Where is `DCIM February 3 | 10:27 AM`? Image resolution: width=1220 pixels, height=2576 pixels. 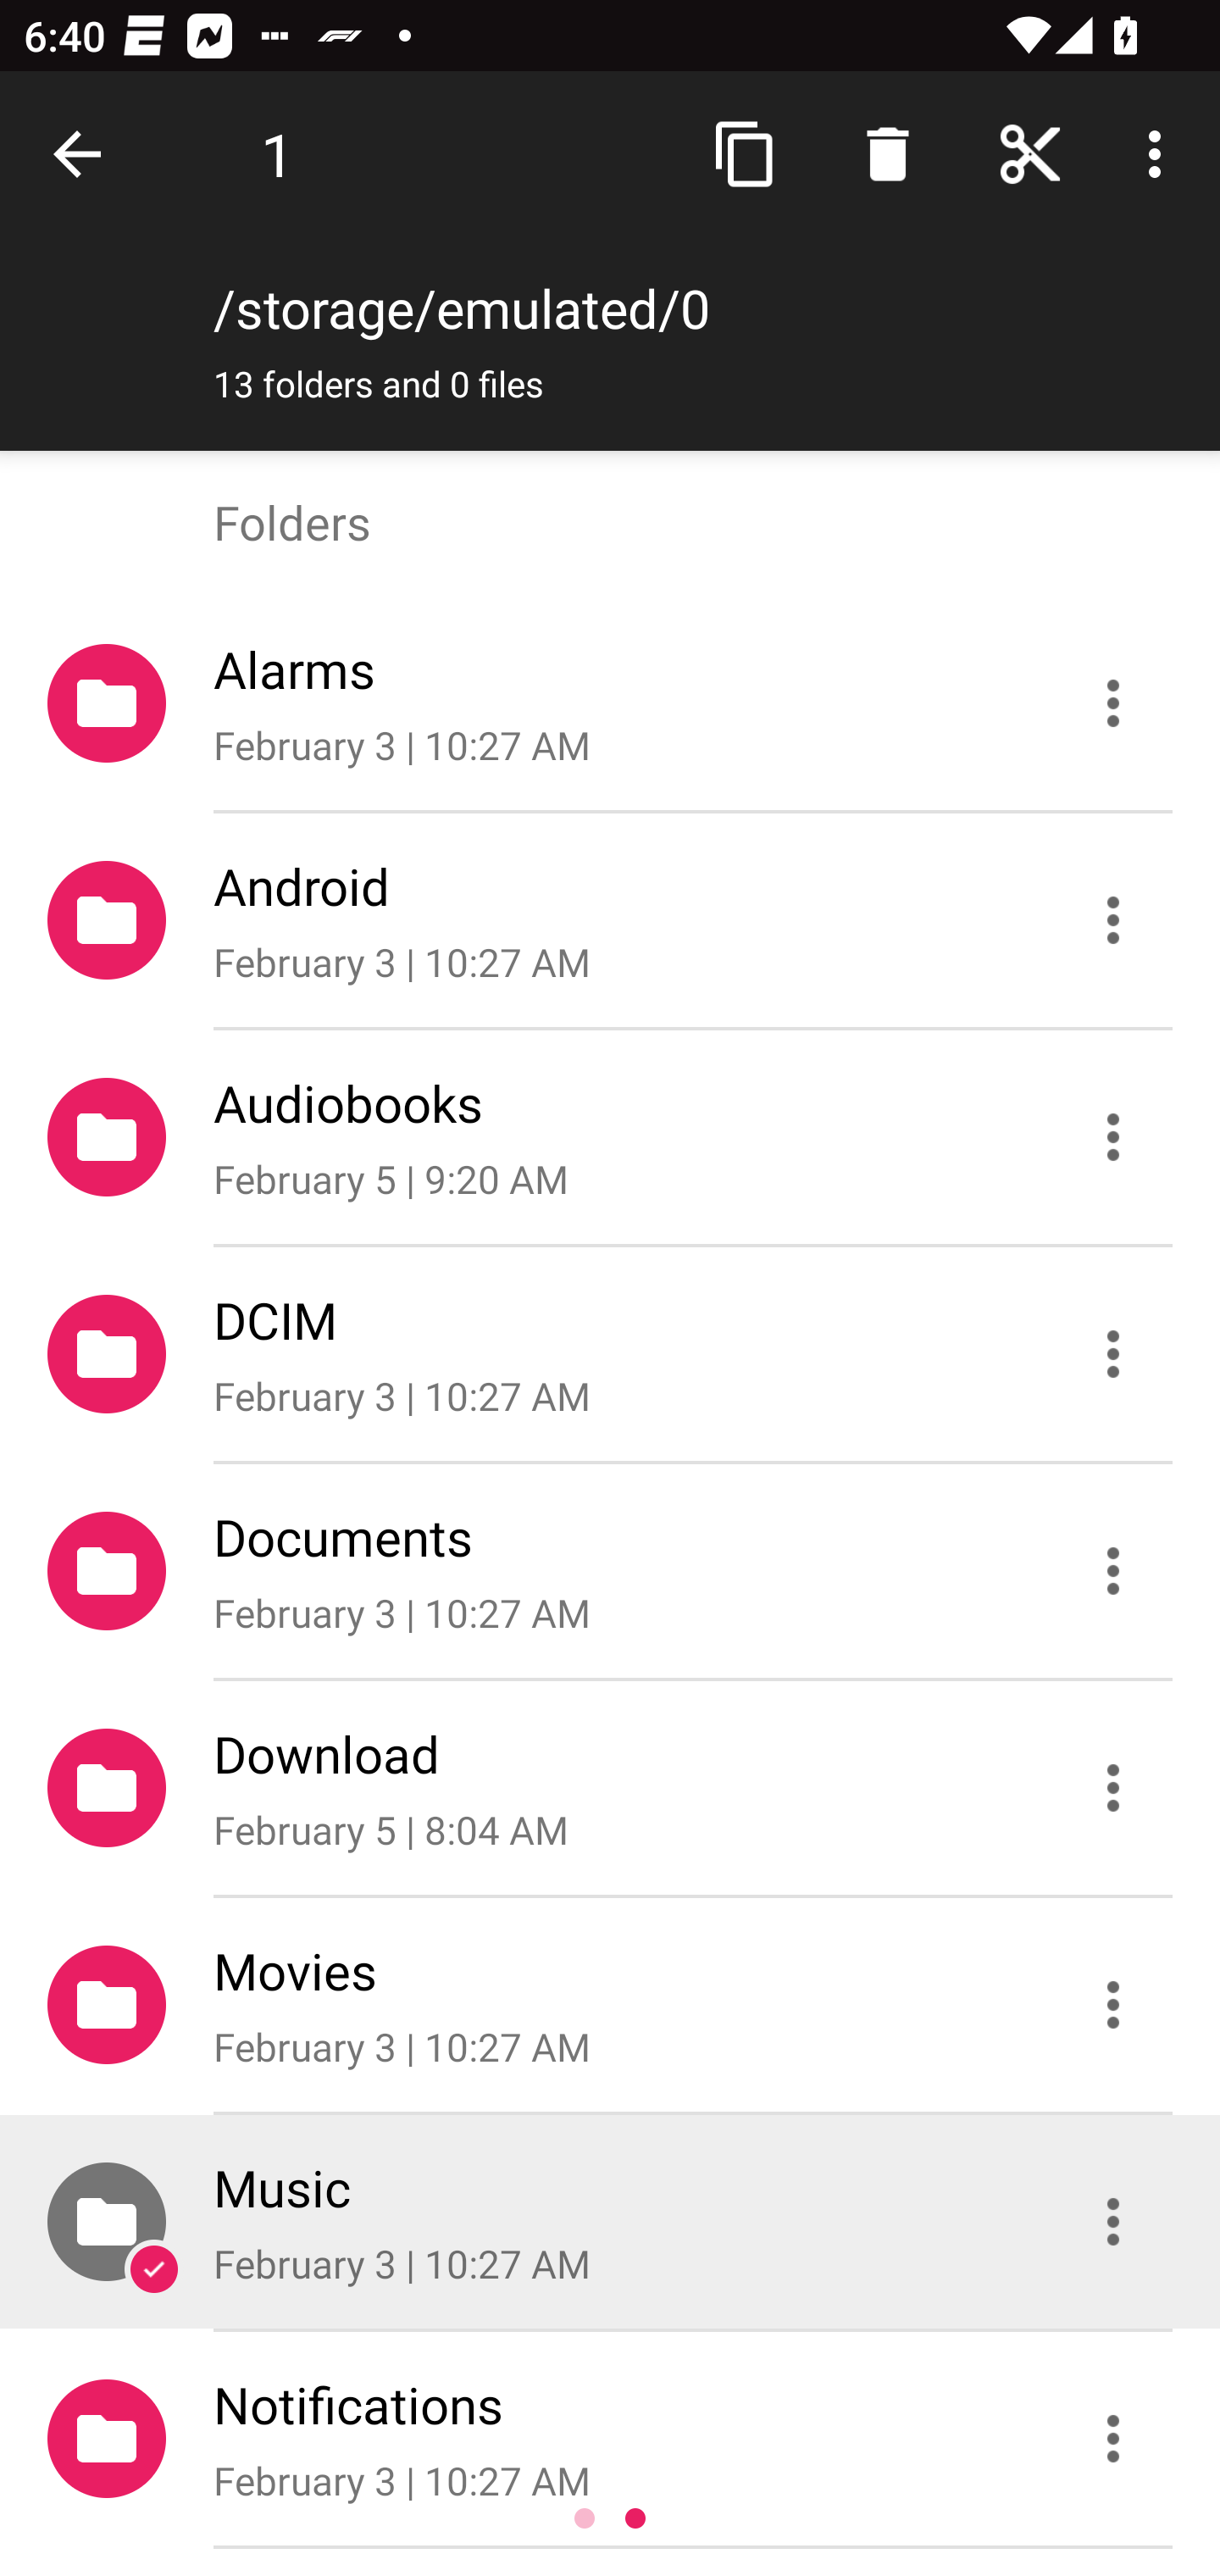
DCIM February 3 | 10:27 AM is located at coordinates (610, 1353).